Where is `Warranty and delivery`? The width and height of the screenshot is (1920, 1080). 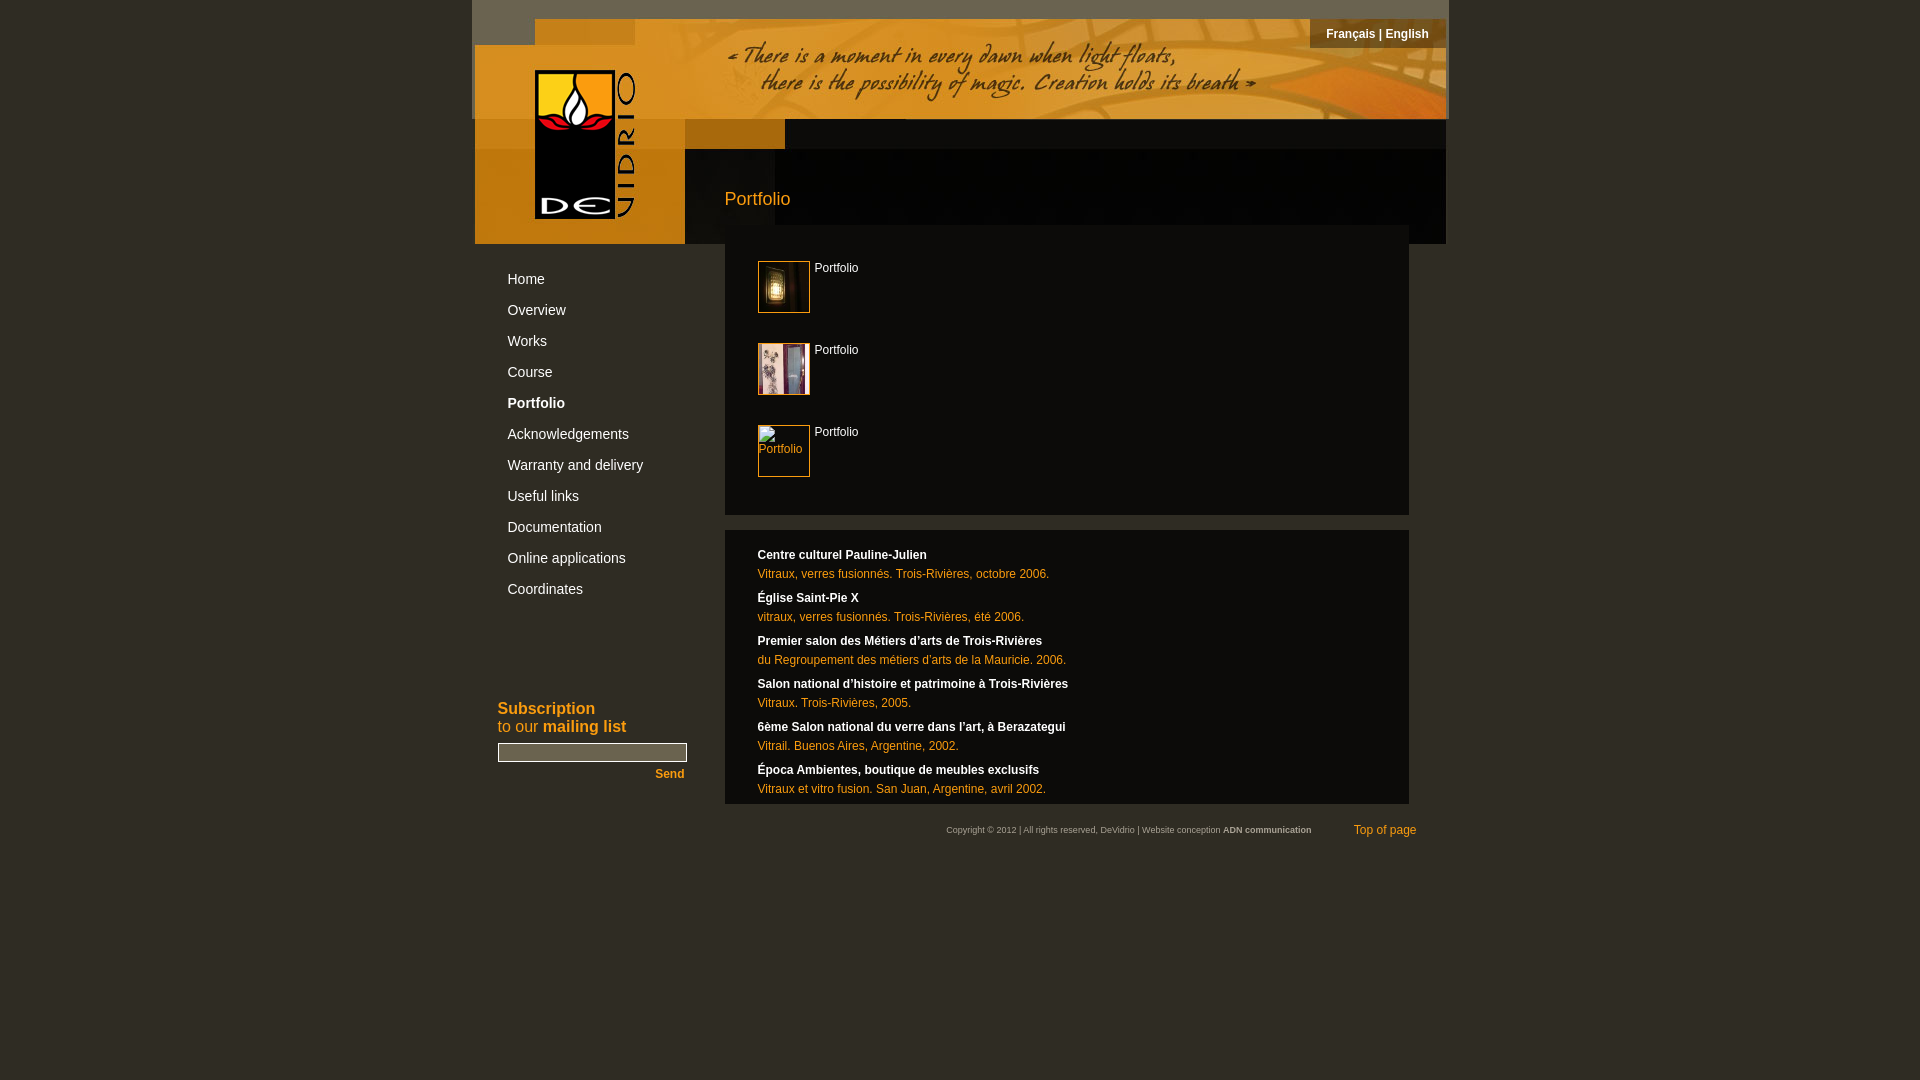
Warranty and delivery is located at coordinates (592, 466).